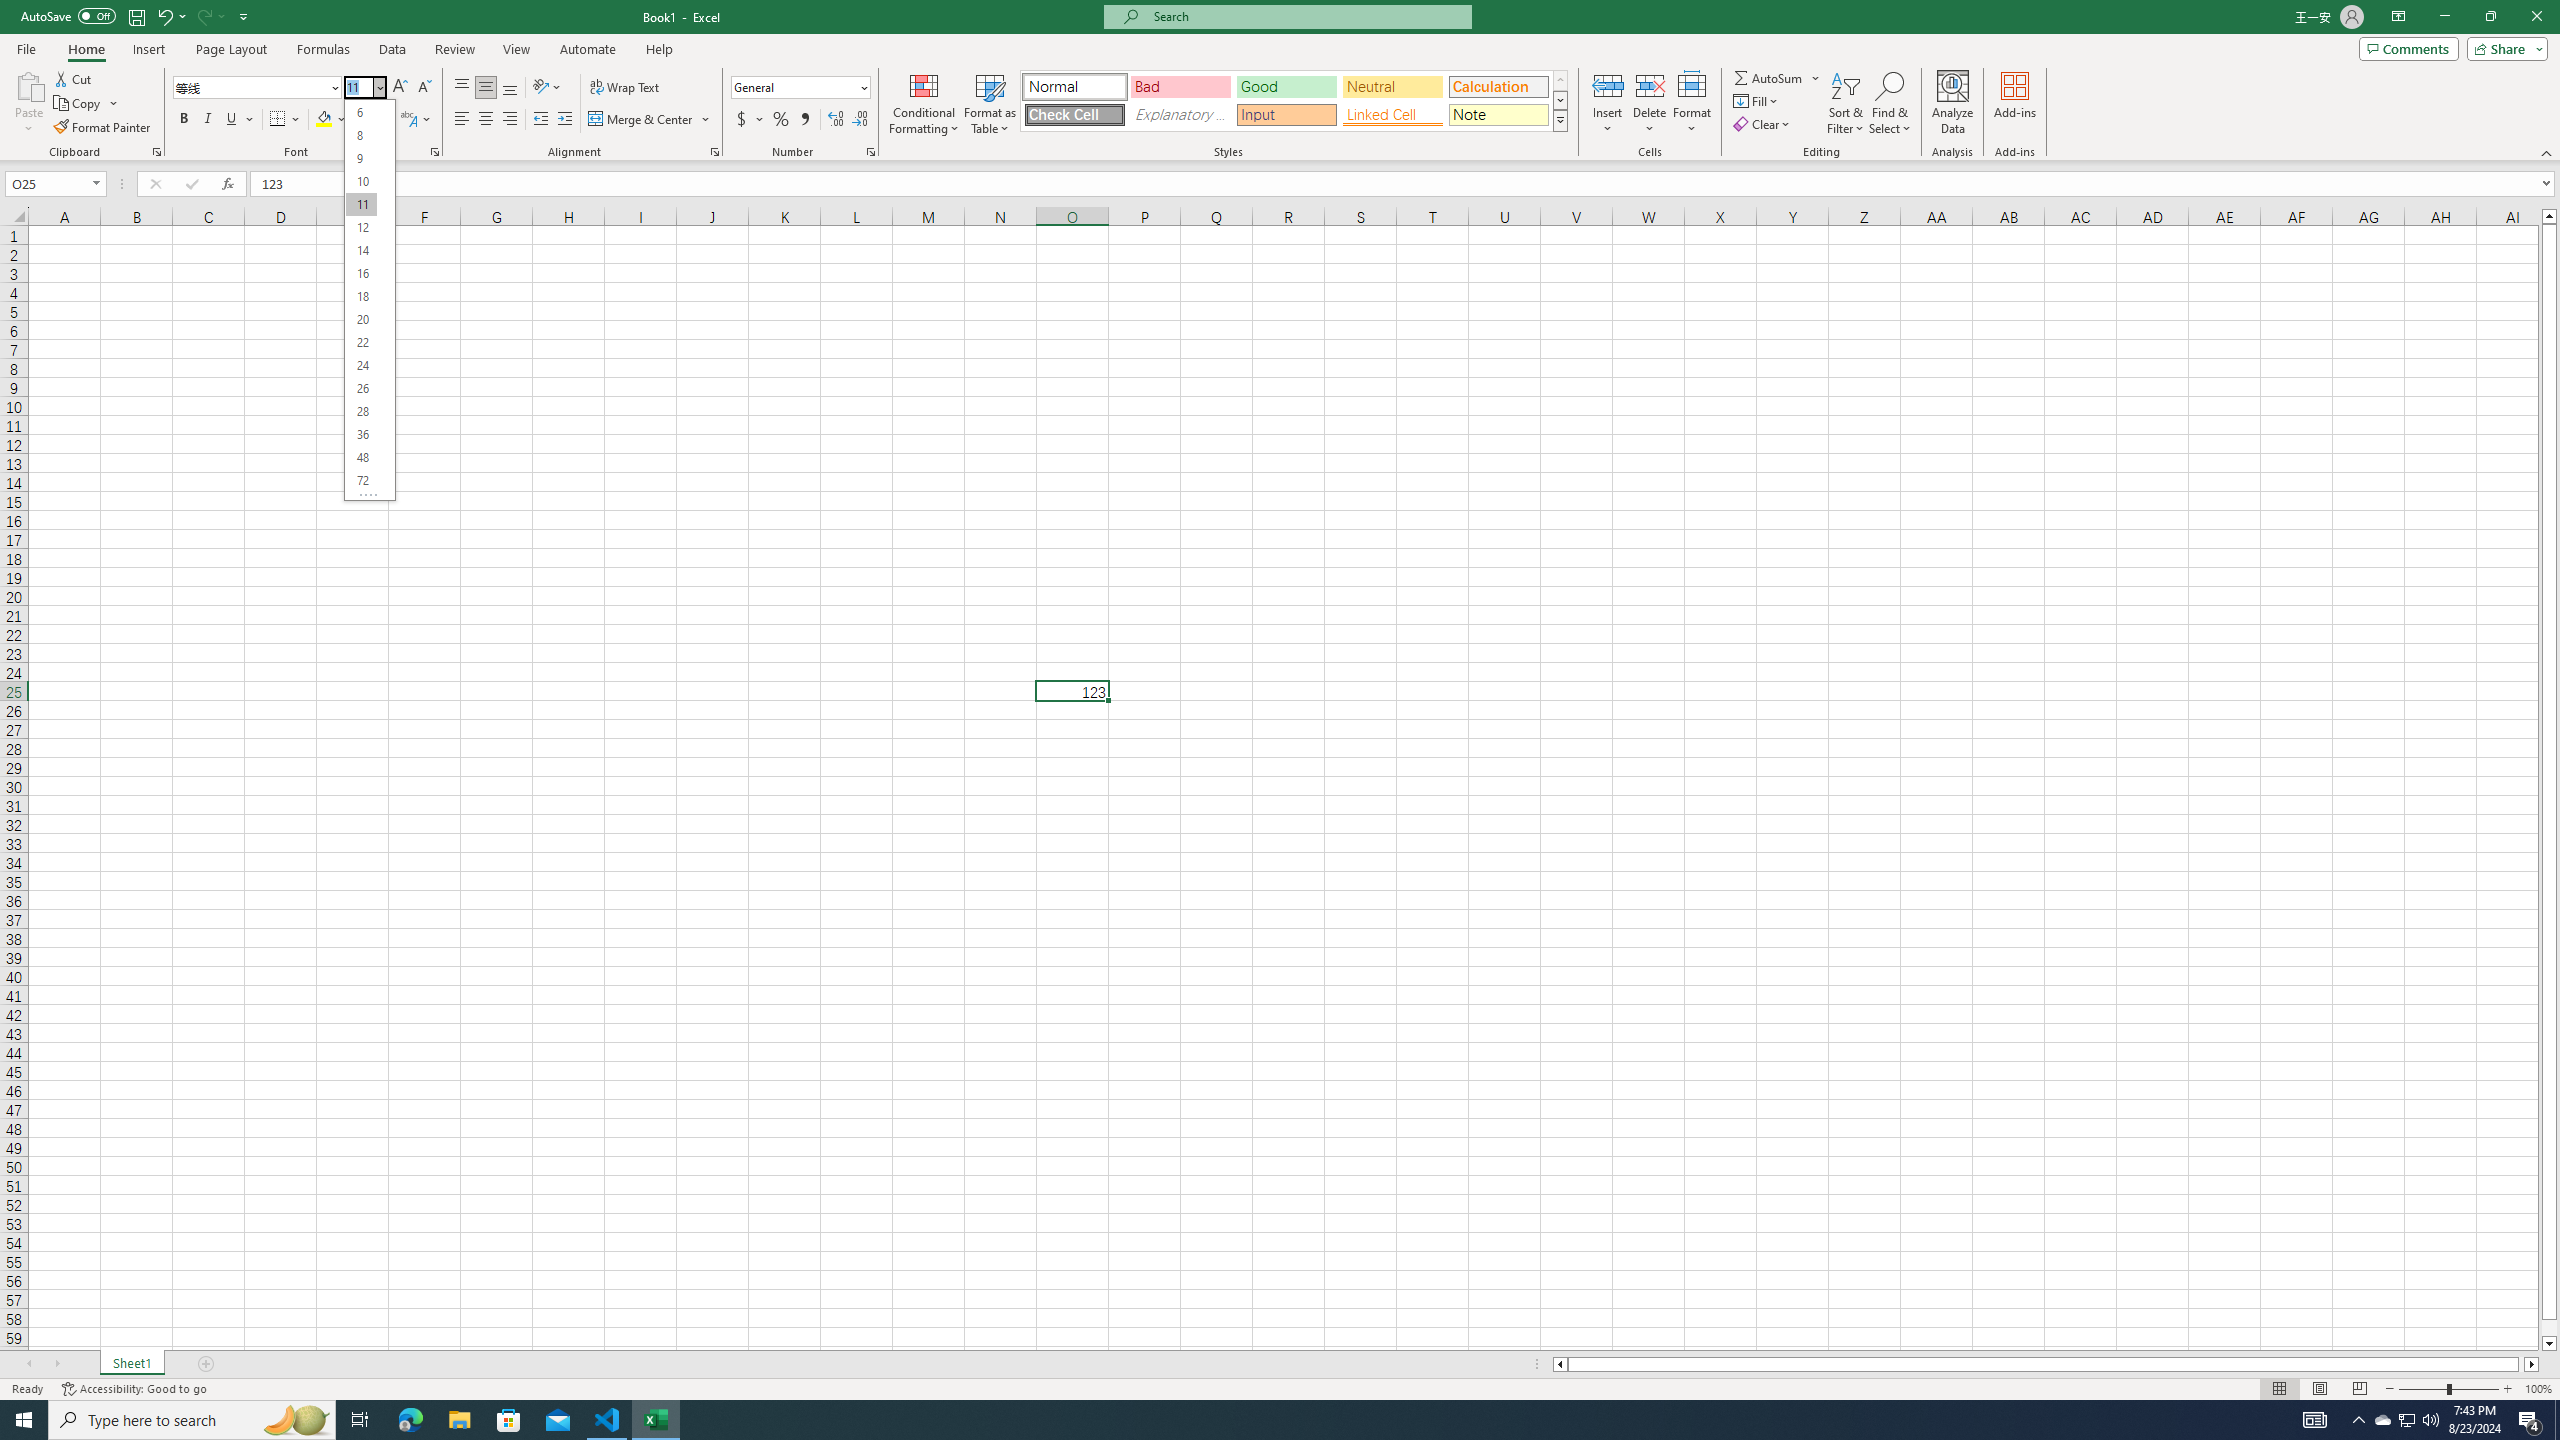 The image size is (2560, 1440). Describe the element at coordinates (836, 120) in the screenshot. I see `Increase Decimal` at that location.